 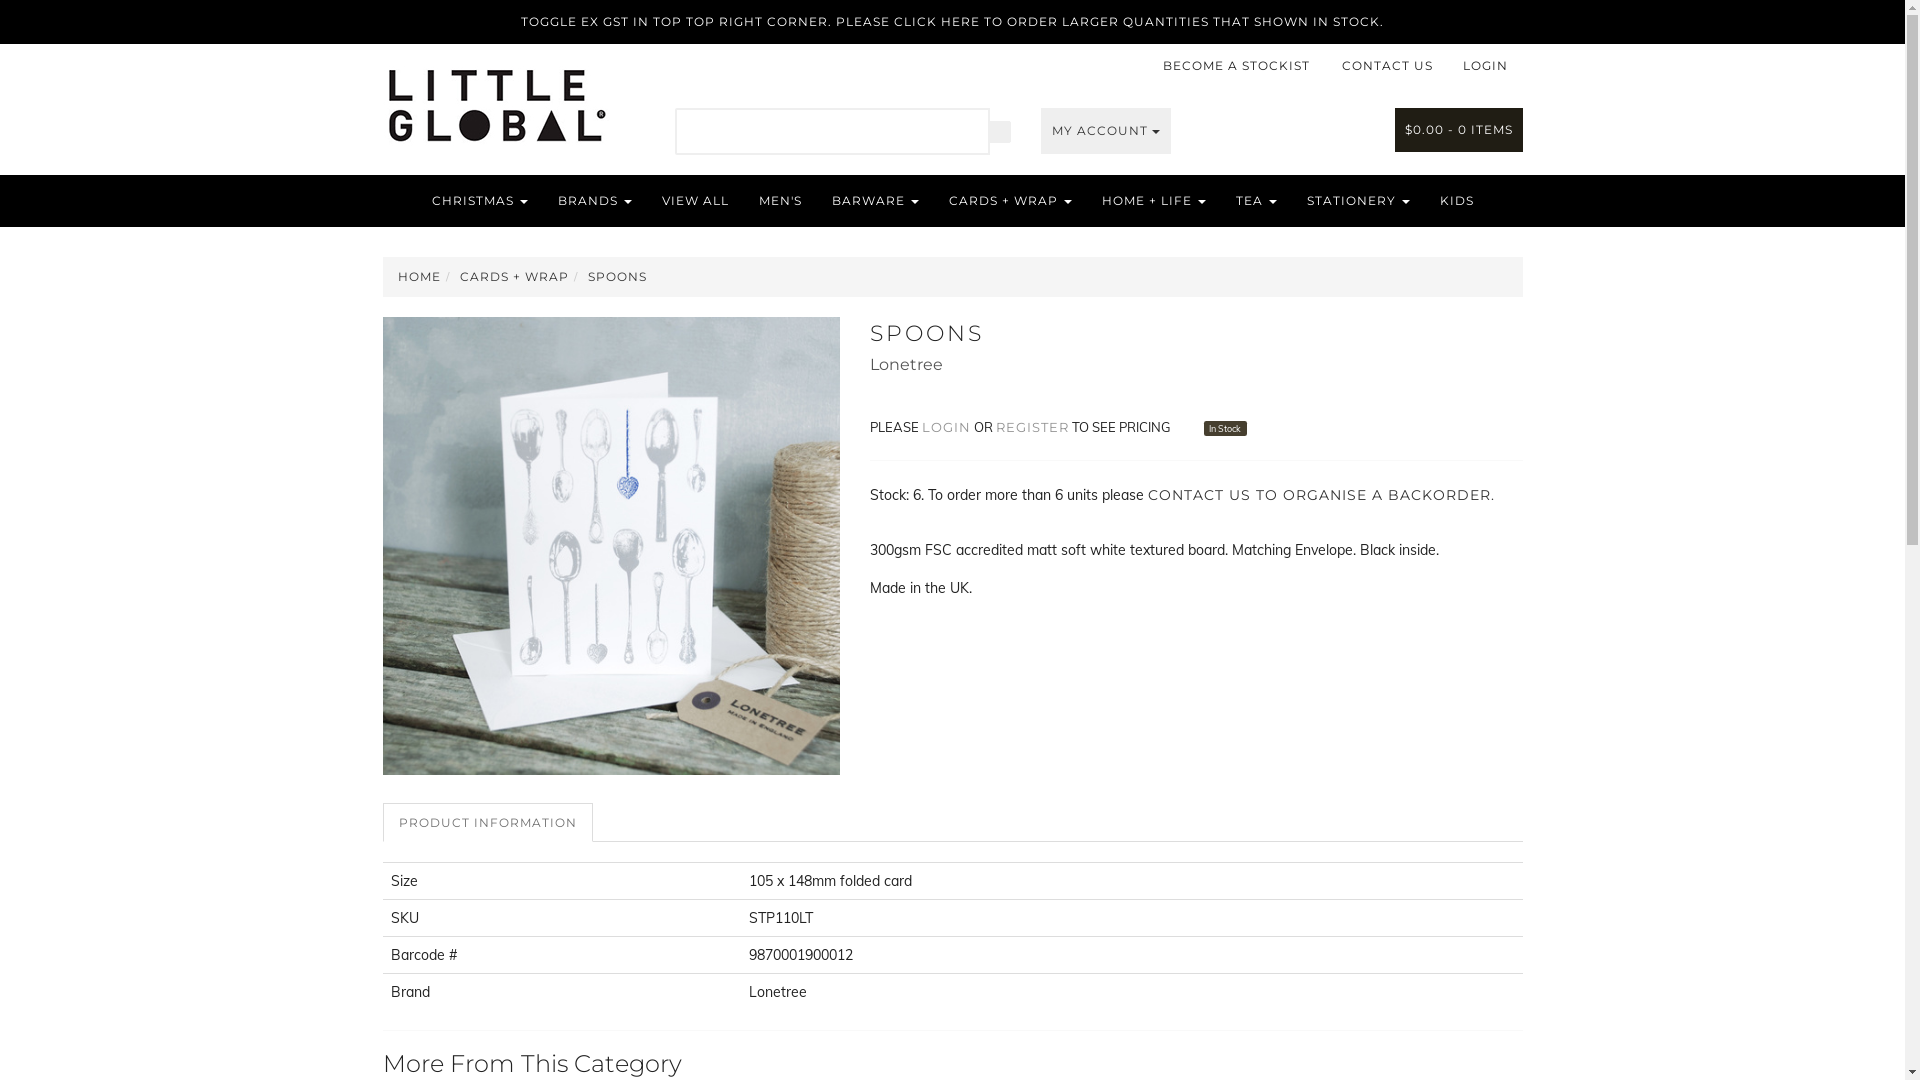 What do you see at coordinates (1236, 66) in the screenshot?
I see `BECOME A STOCKIST` at bounding box center [1236, 66].